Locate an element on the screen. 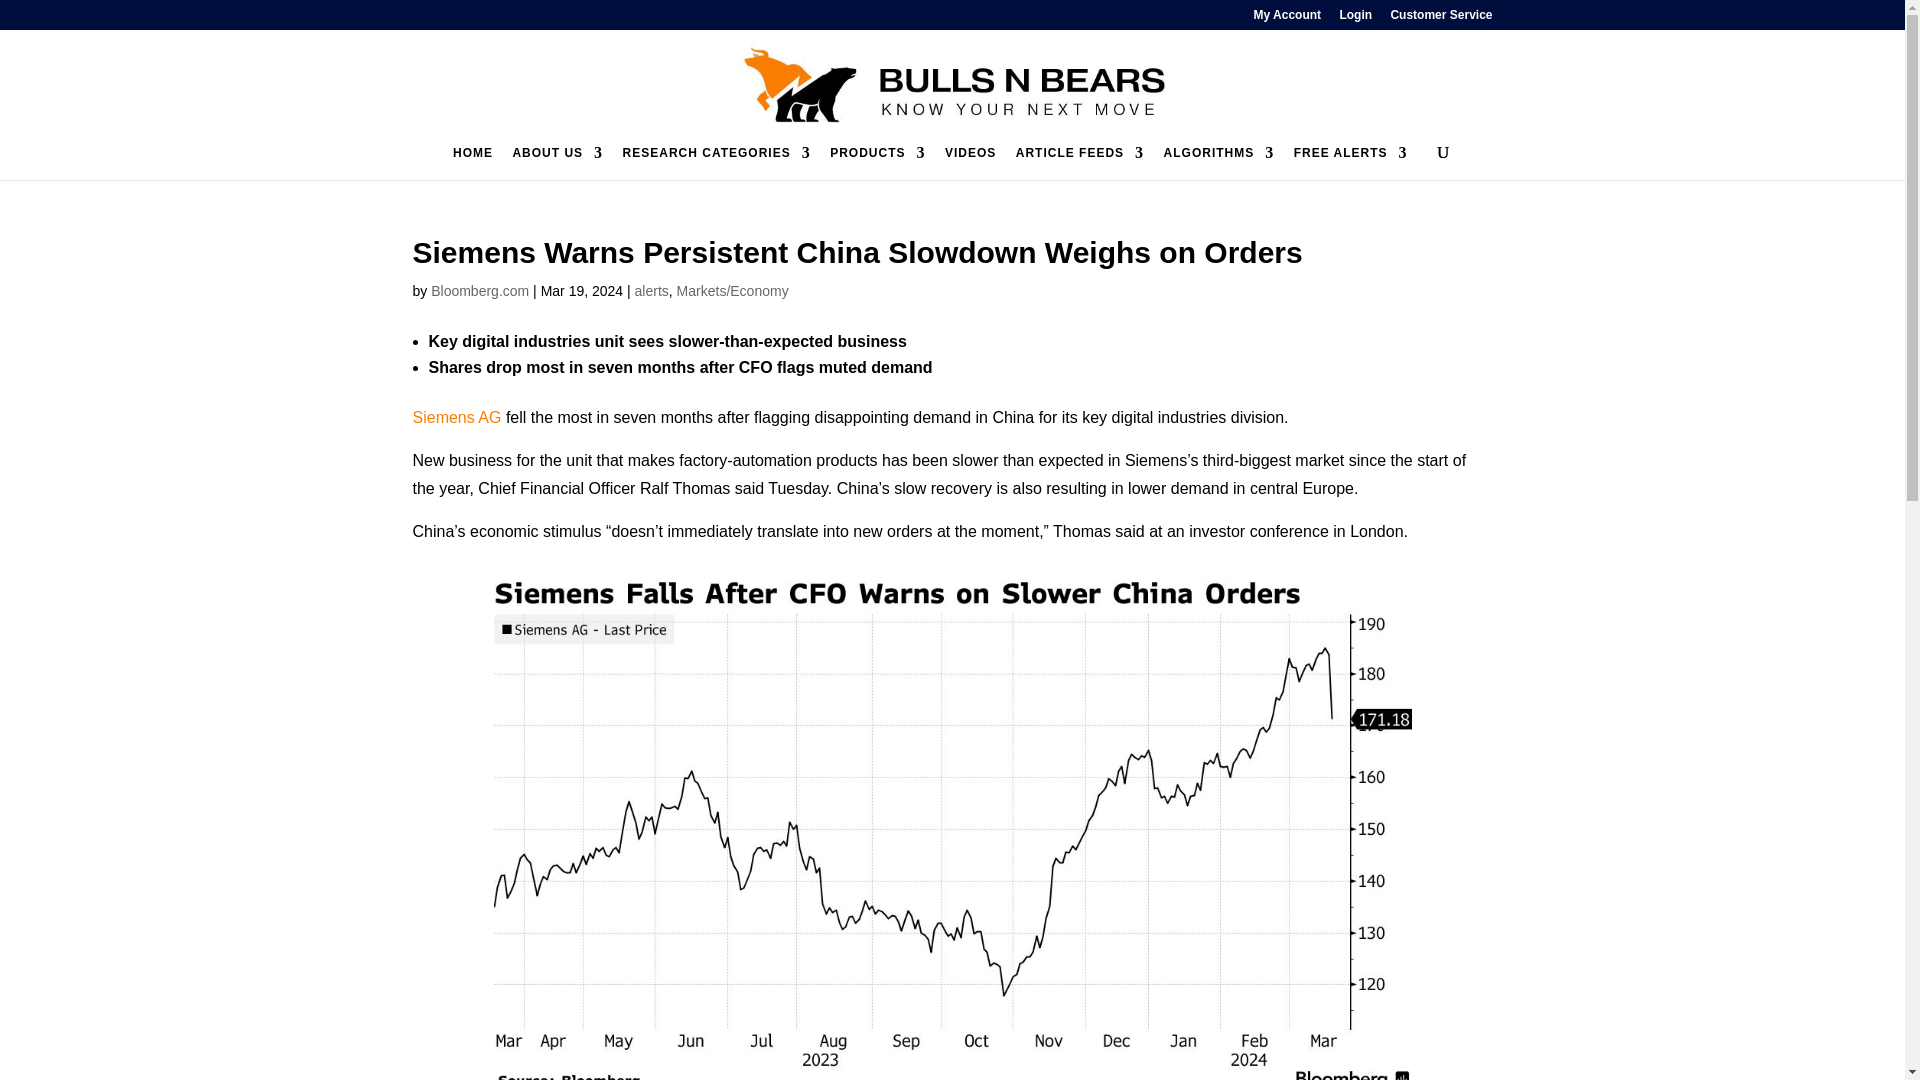  Posts by Bloomberg.com is located at coordinates (480, 290).